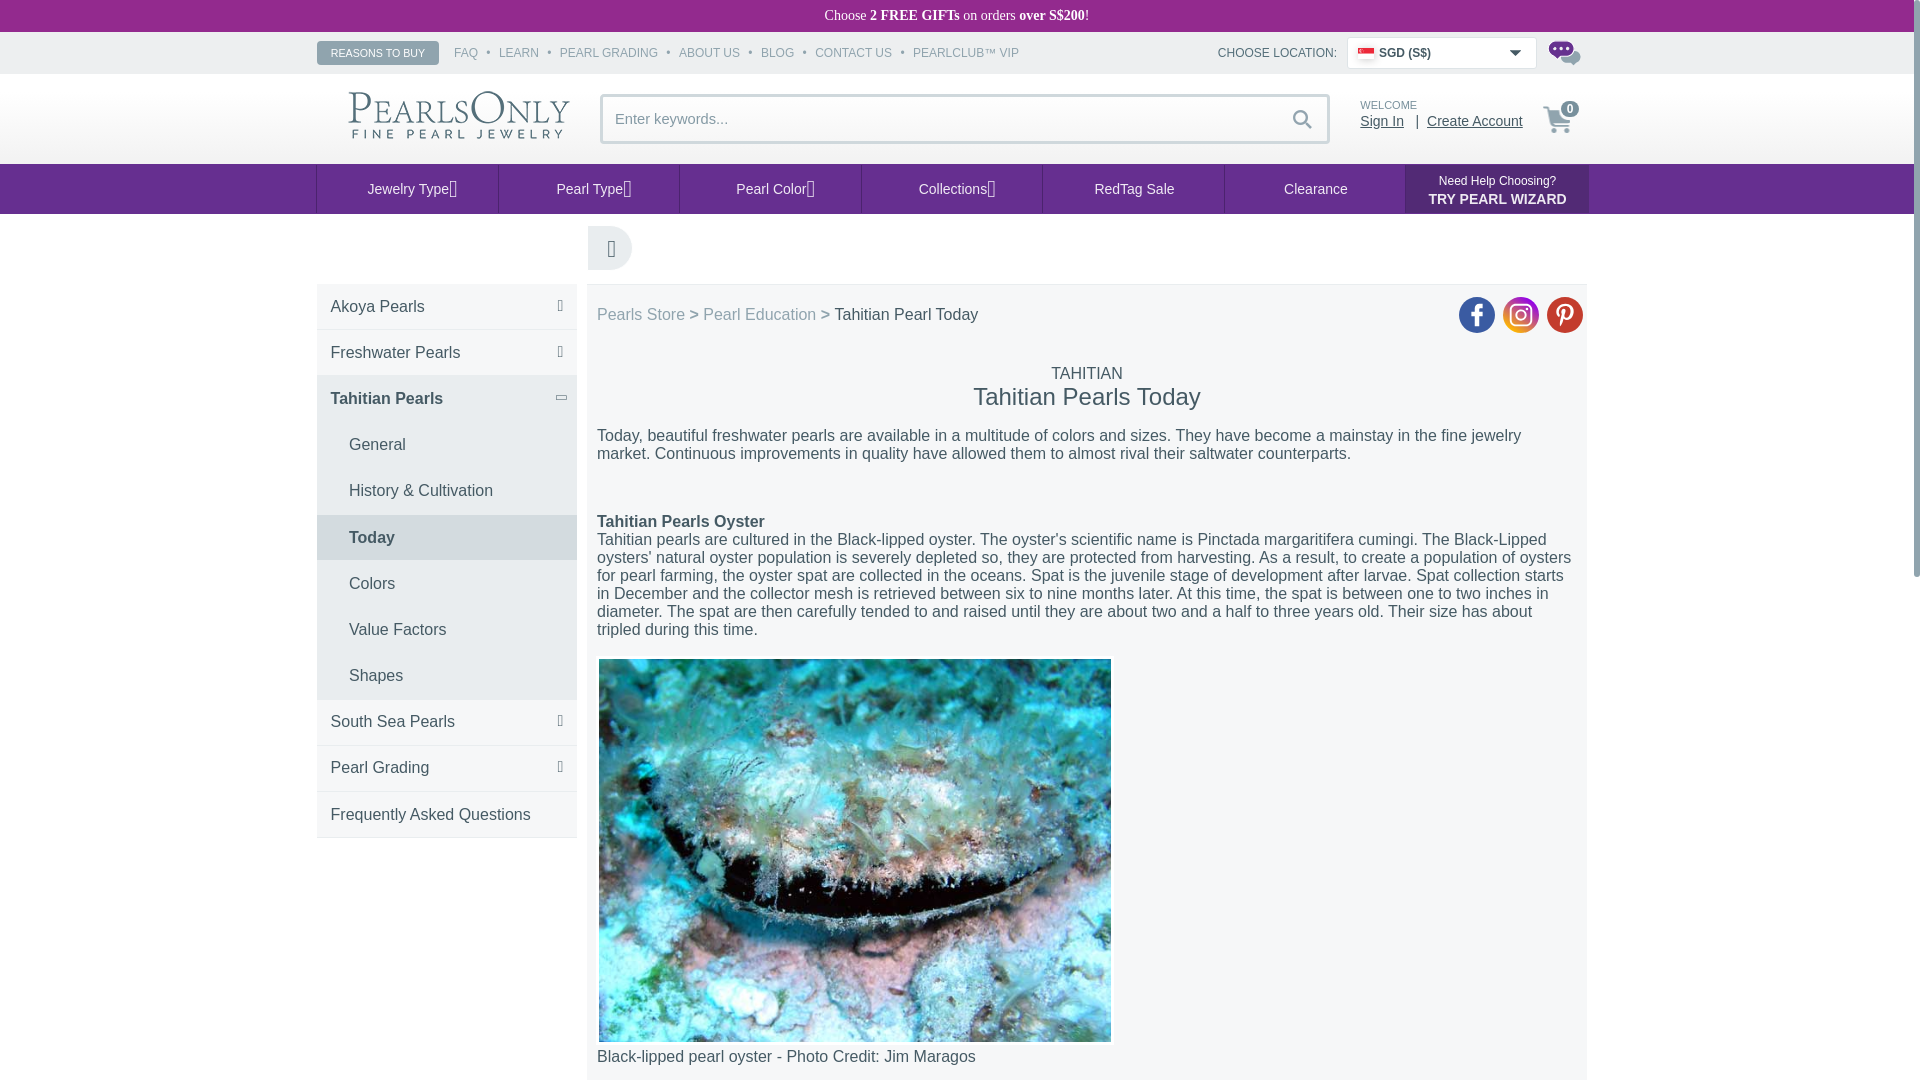 The height and width of the screenshot is (1080, 1920). Describe the element at coordinates (609, 53) in the screenshot. I see `PEARL GRADING` at that location.